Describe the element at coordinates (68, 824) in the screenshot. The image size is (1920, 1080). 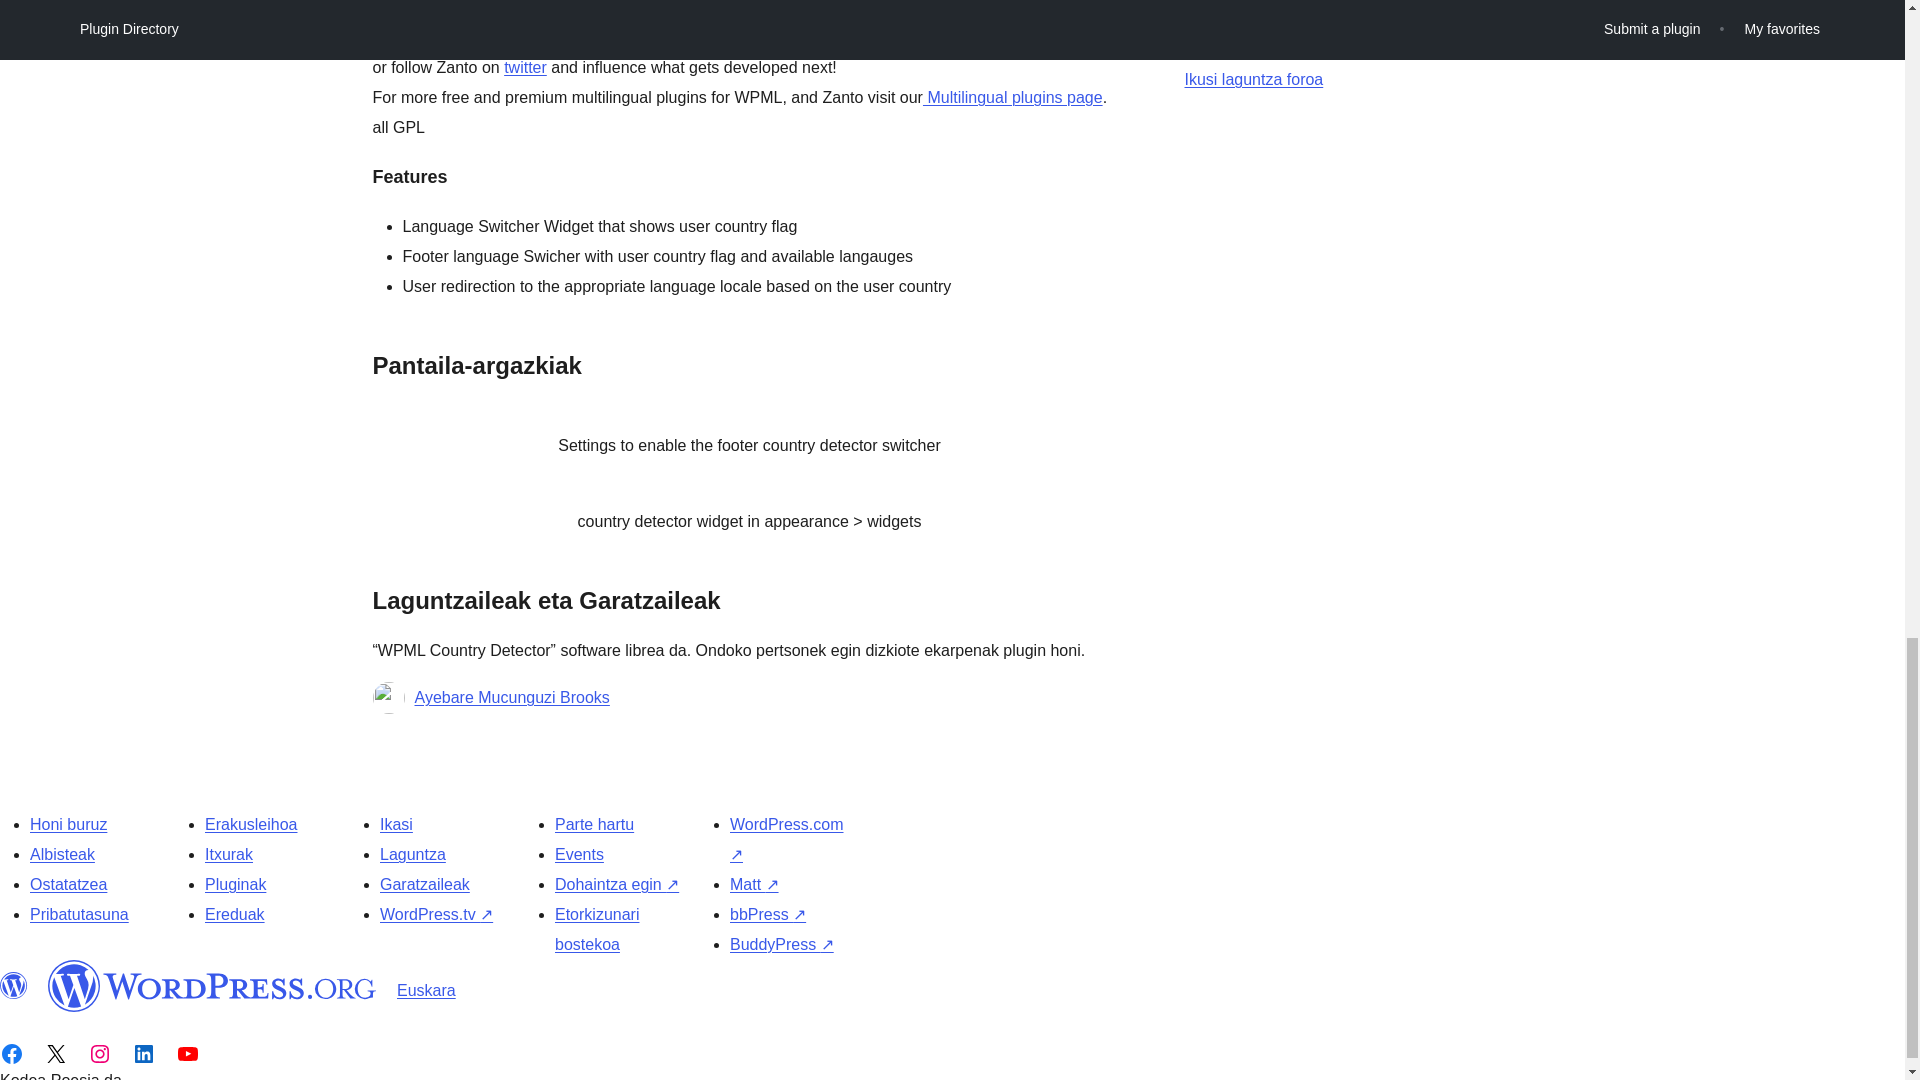
I see `Honi buruz` at that location.